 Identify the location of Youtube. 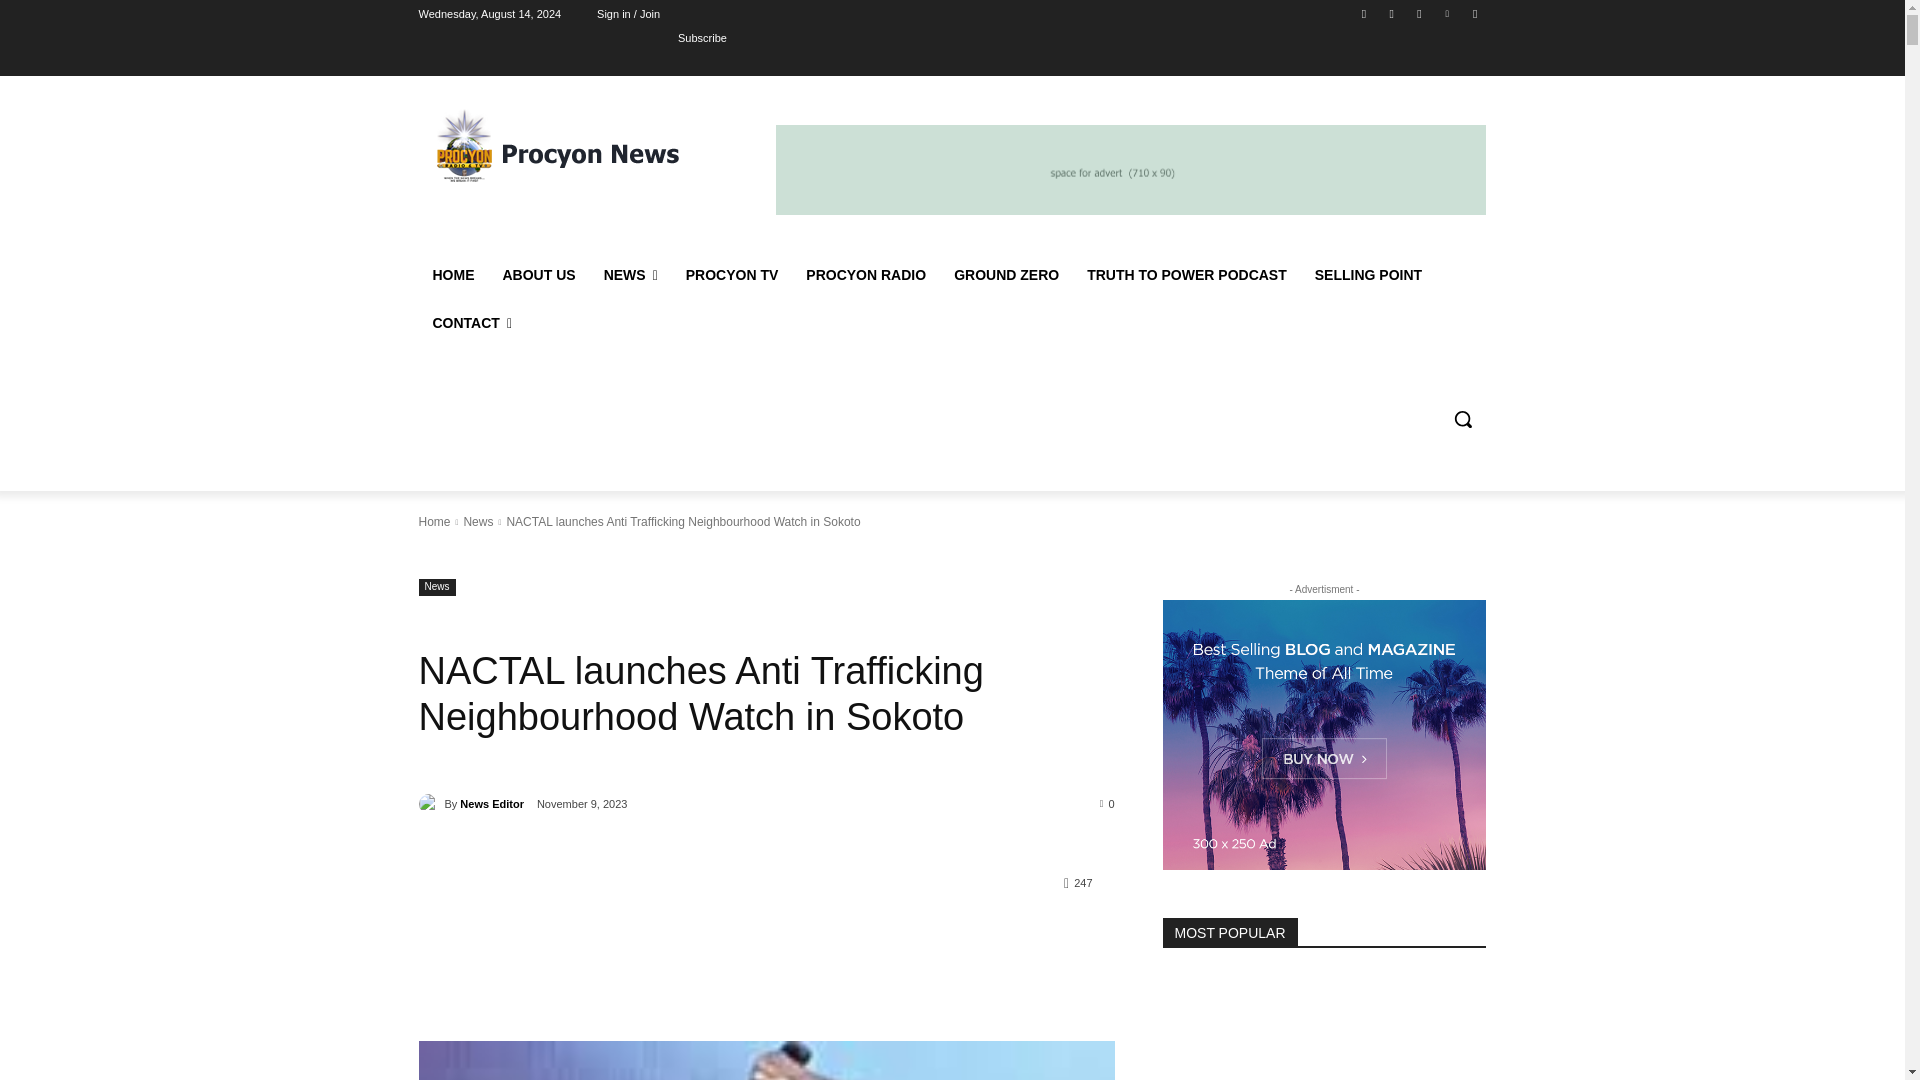
(1474, 13).